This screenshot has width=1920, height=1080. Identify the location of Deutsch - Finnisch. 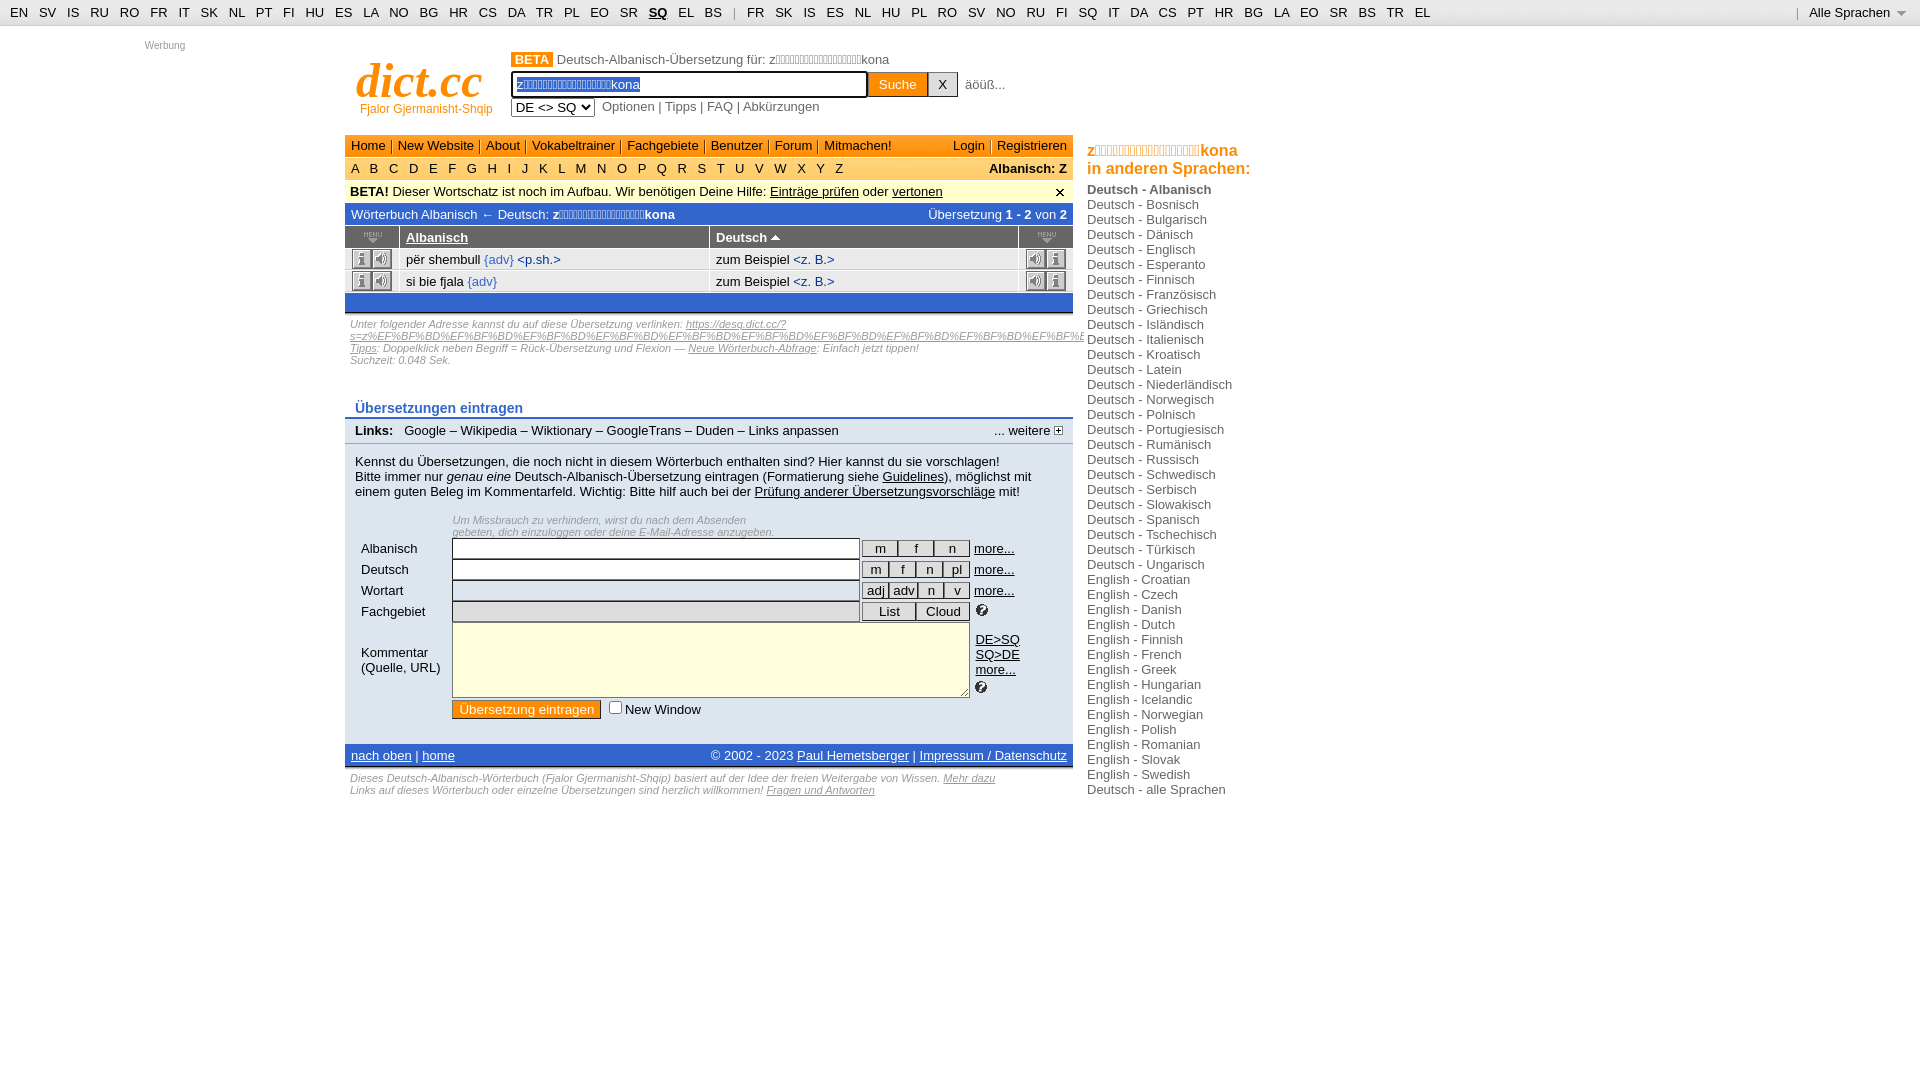
(1141, 280).